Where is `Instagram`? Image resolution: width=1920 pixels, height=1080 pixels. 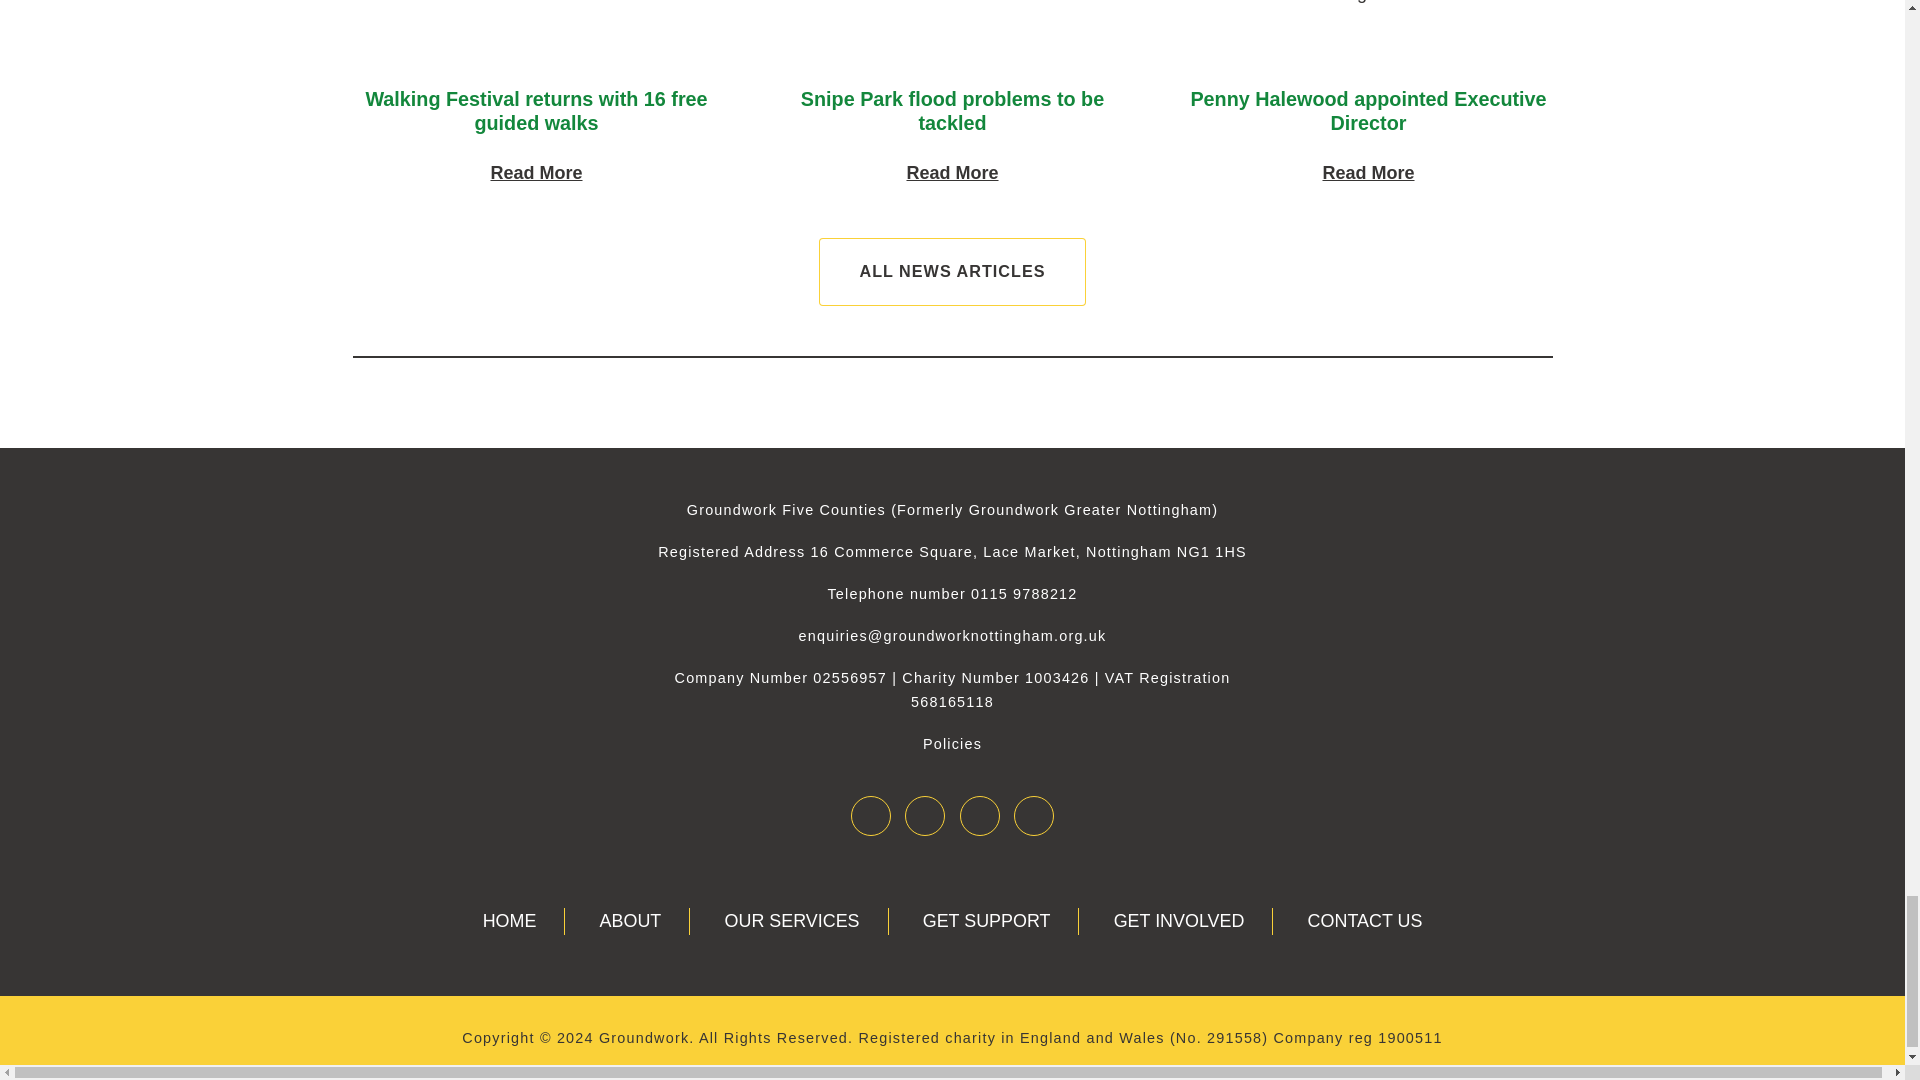 Instagram is located at coordinates (980, 816).